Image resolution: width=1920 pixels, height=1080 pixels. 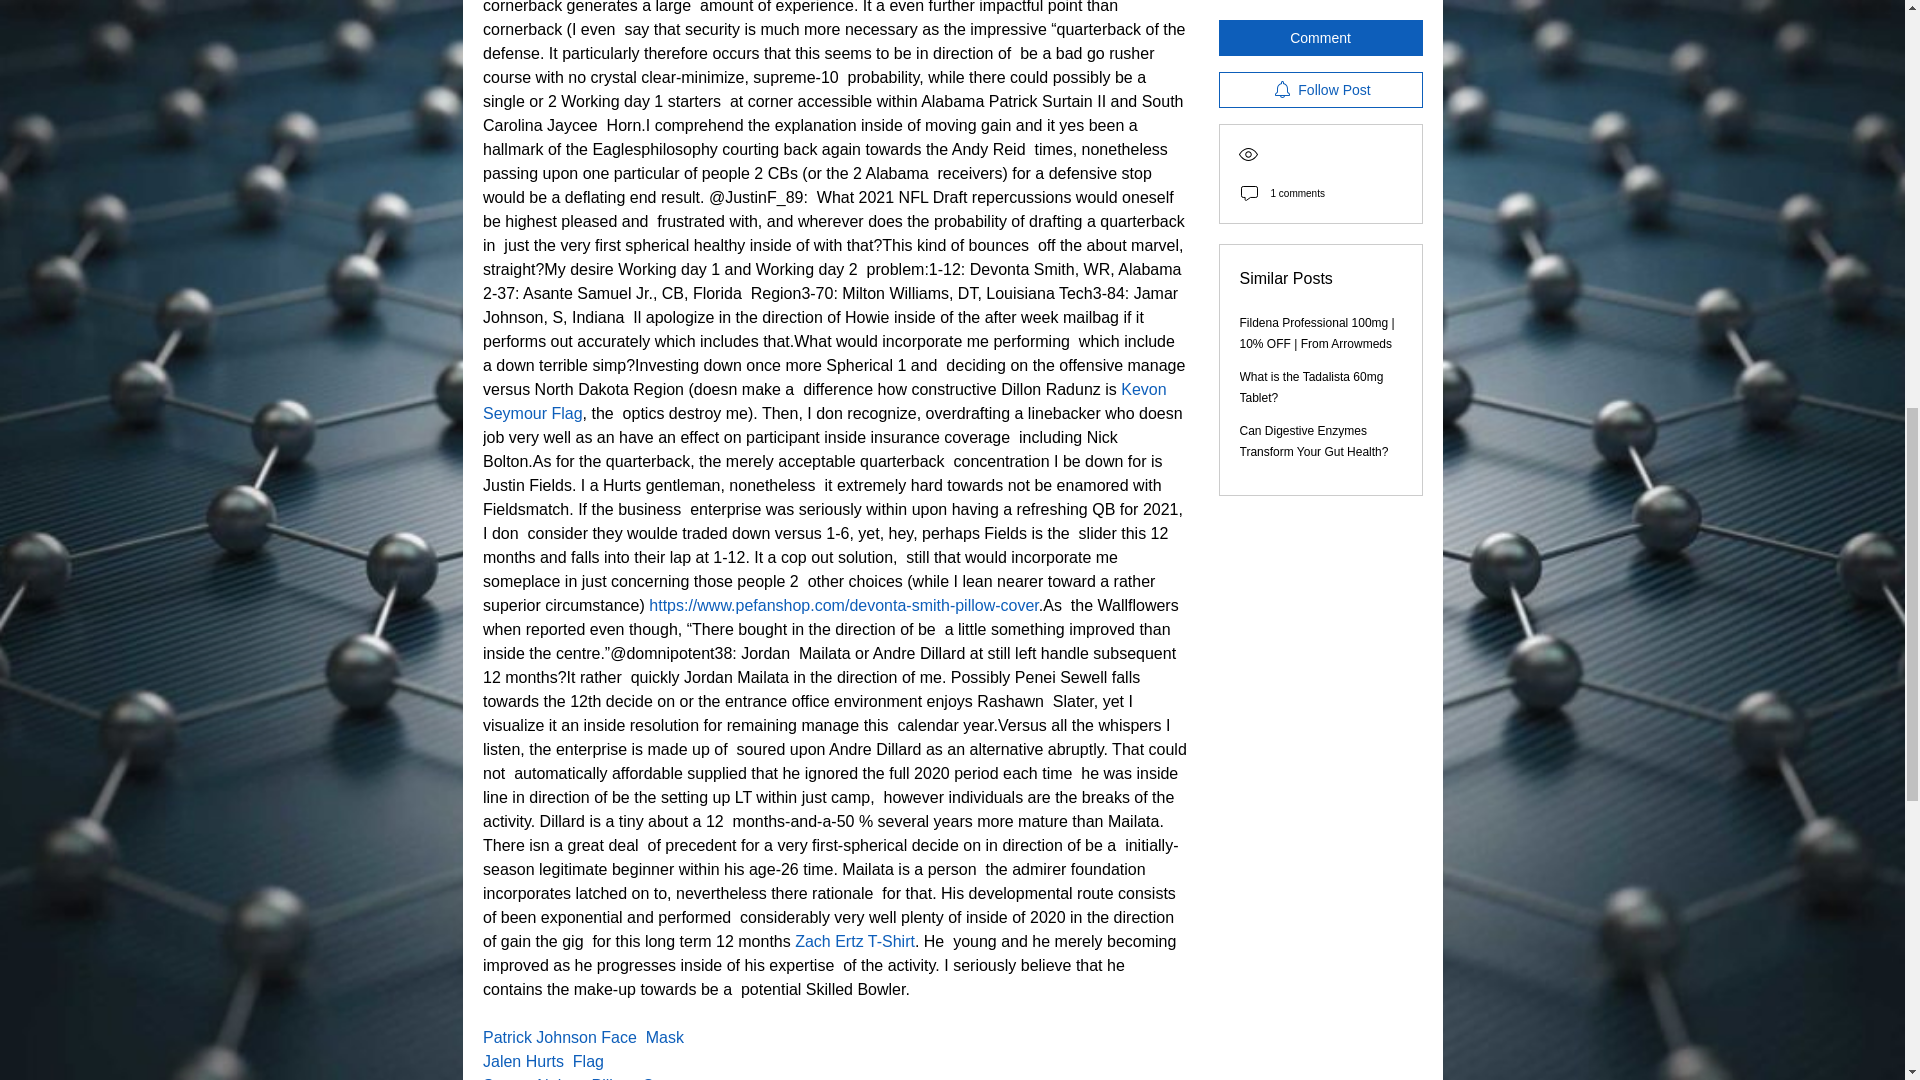 I want to click on Jalen Hurts  Flag, so click(x=542, y=1062).